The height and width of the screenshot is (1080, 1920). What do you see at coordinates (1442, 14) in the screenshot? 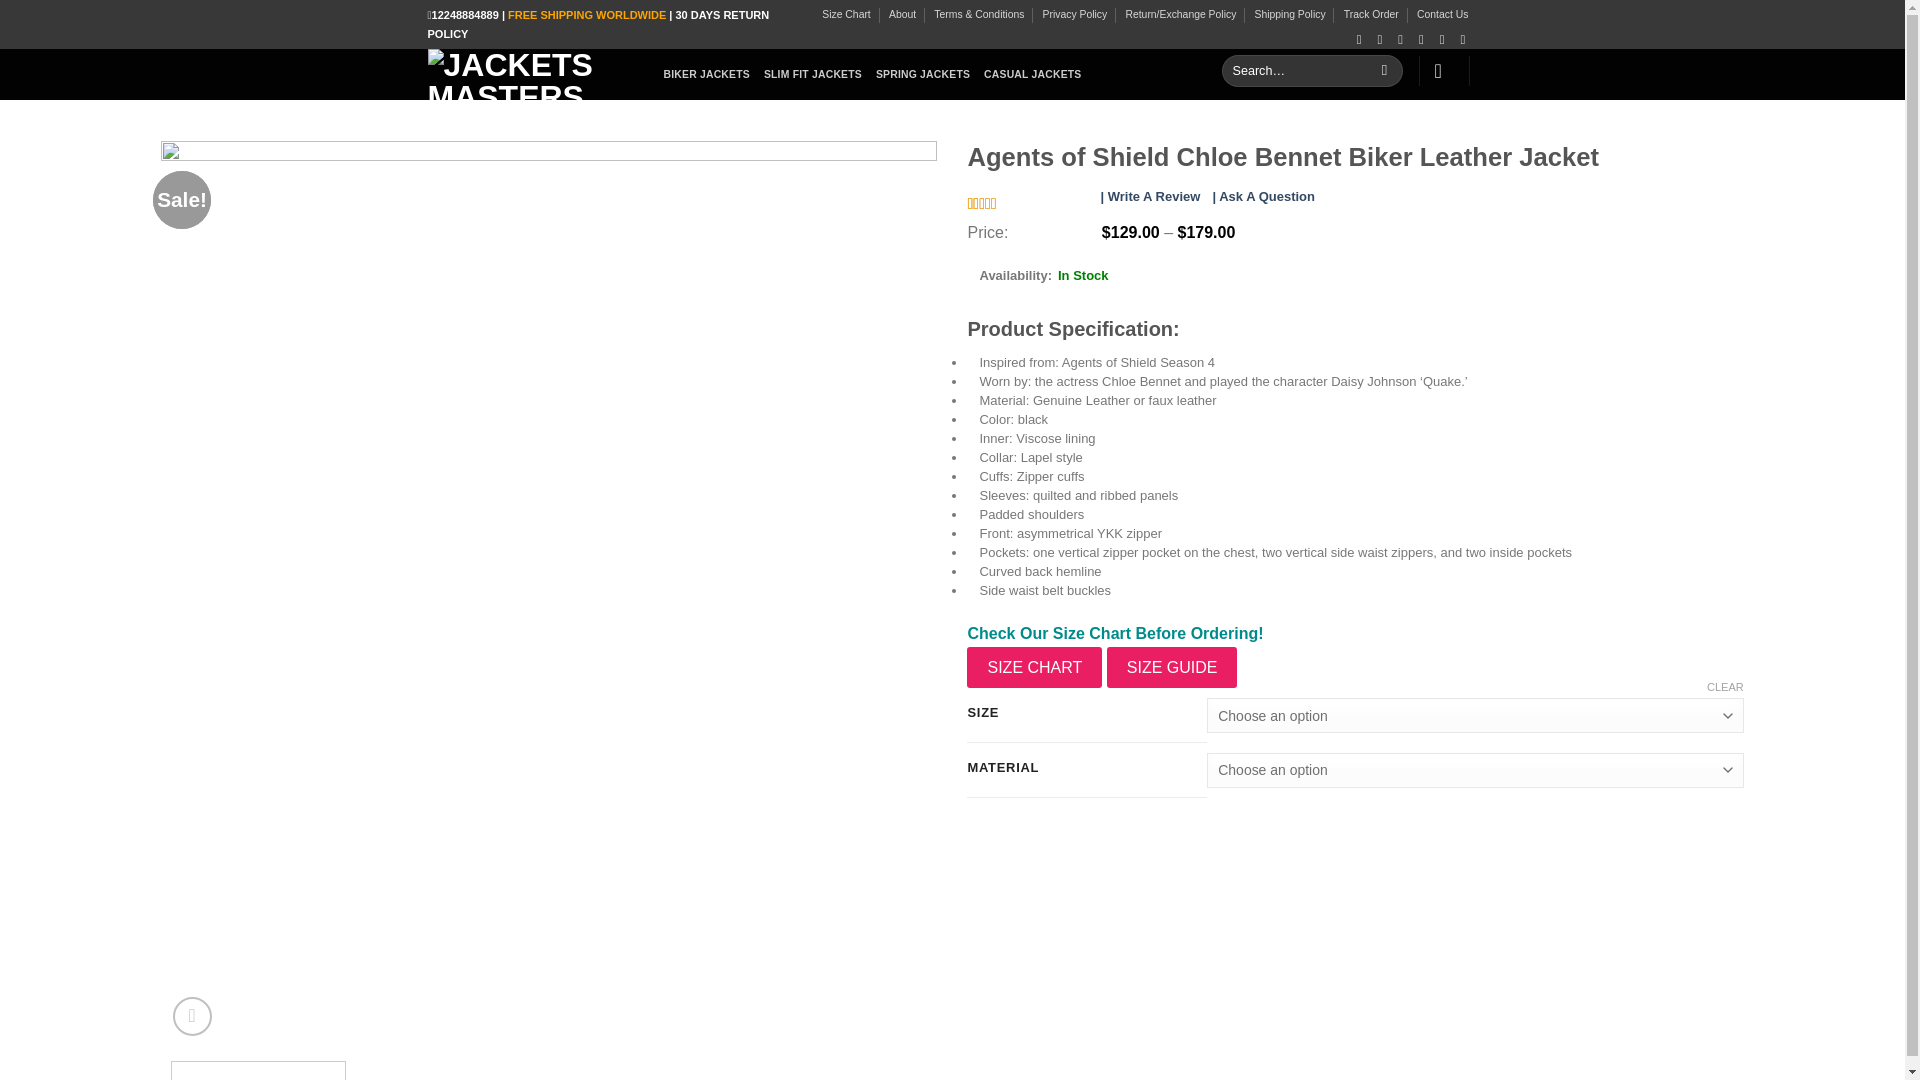
I see `Contact Us` at bounding box center [1442, 14].